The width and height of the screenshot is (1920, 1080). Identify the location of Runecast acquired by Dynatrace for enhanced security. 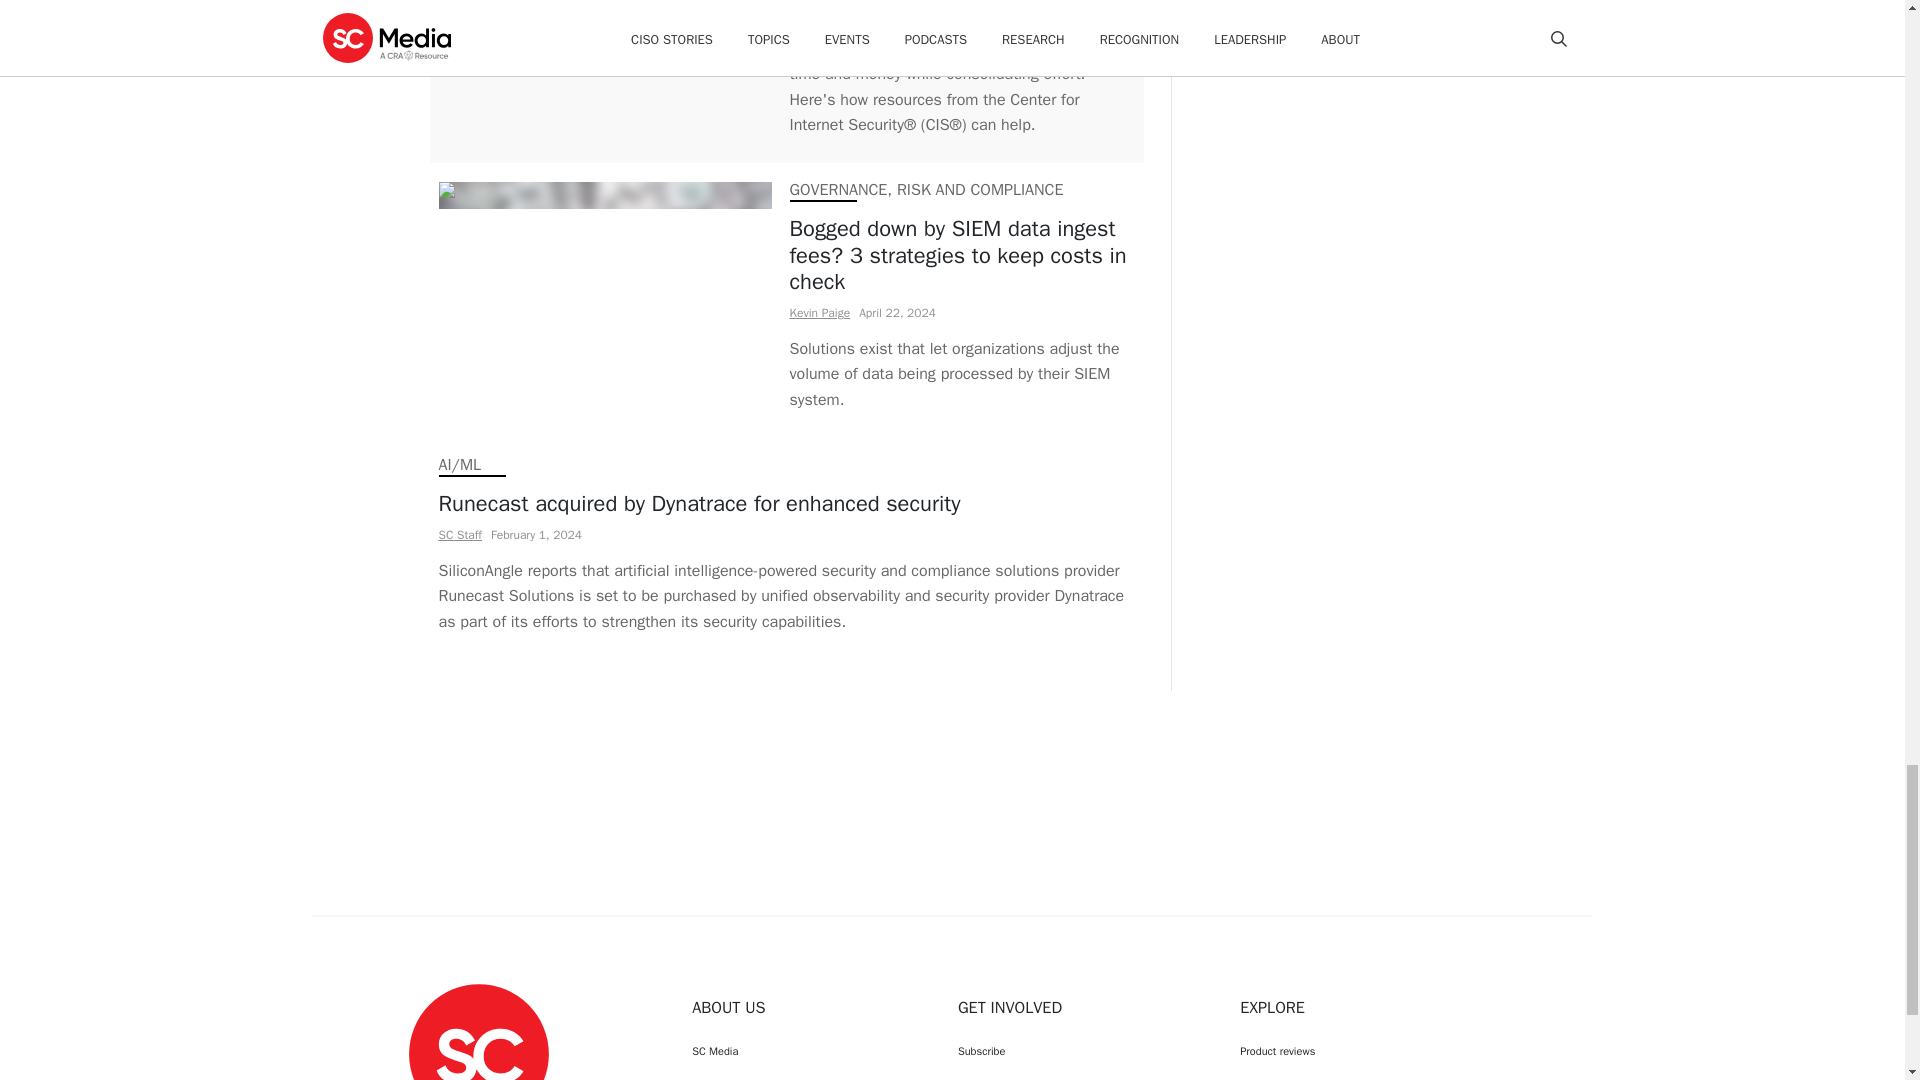
(786, 504).